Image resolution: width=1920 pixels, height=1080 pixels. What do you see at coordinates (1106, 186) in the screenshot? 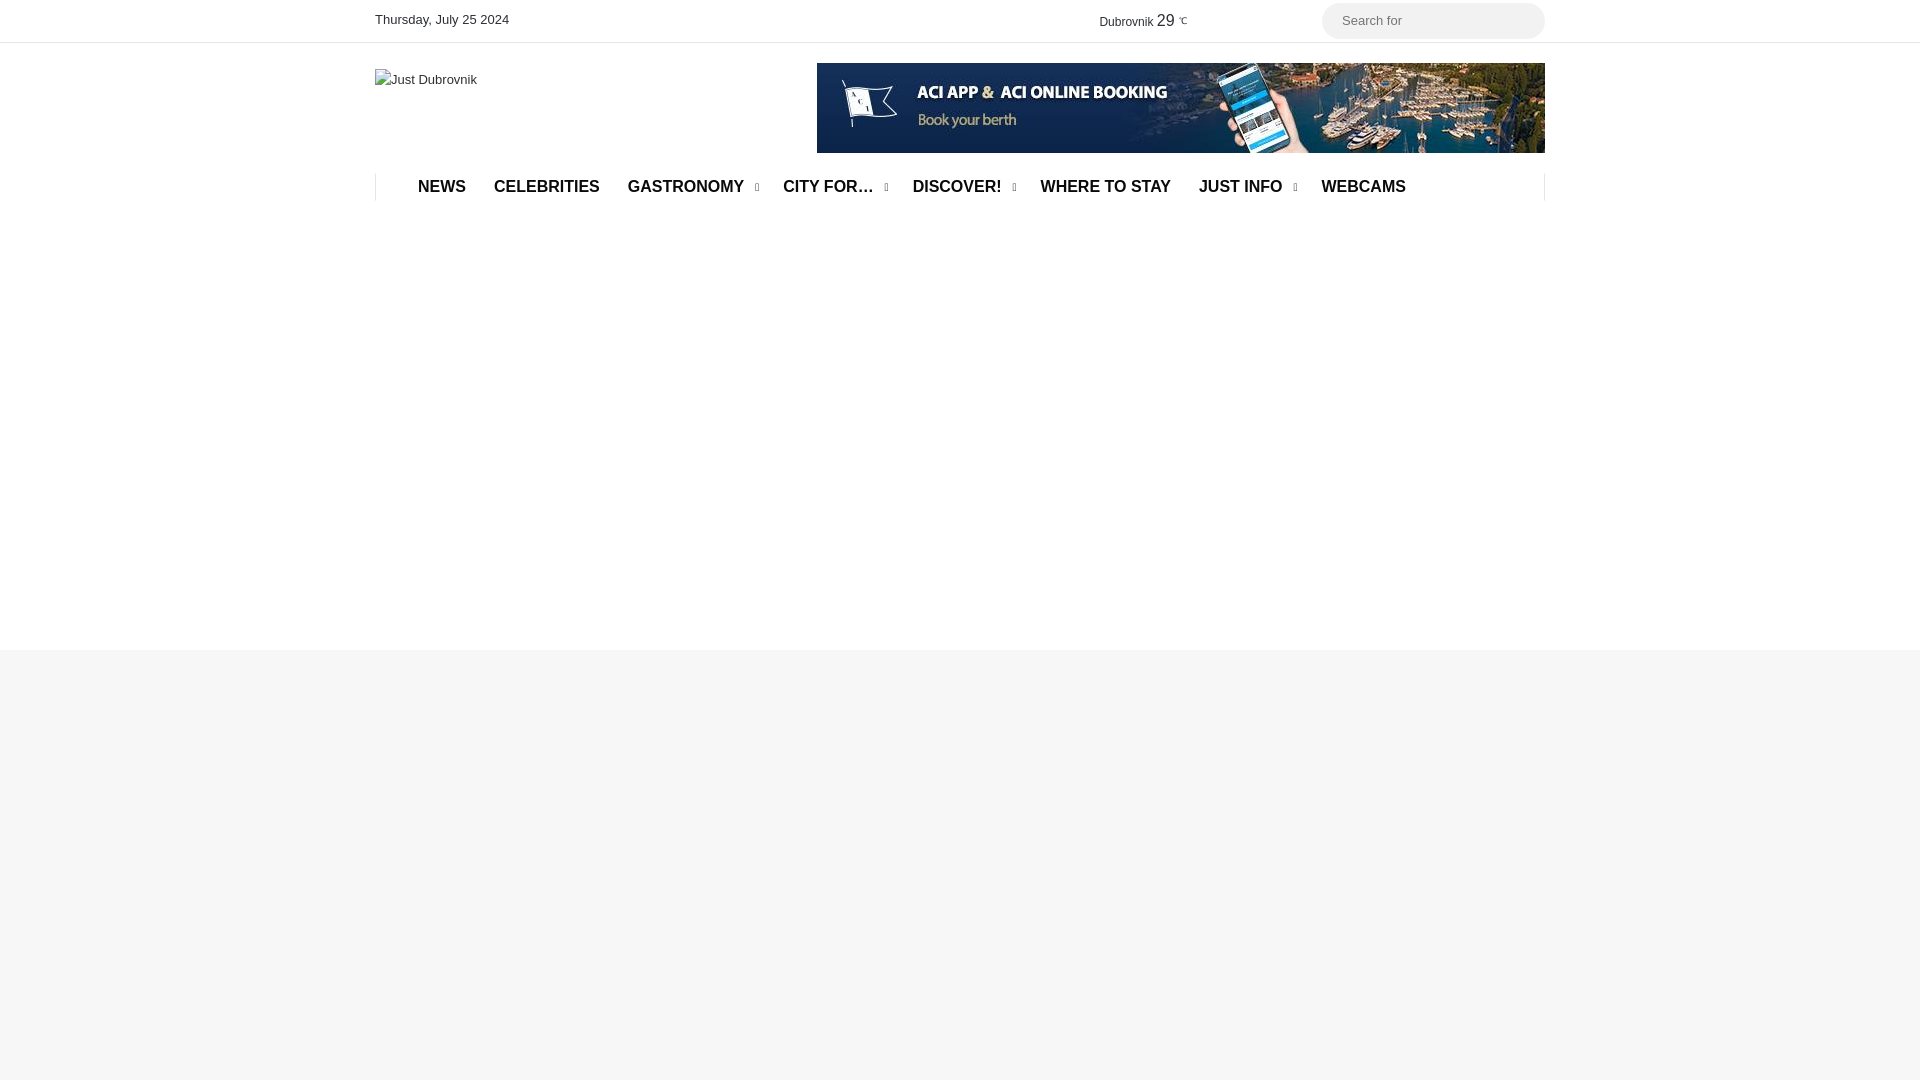
I see `WHERE TO STAY` at bounding box center [1106, 186].